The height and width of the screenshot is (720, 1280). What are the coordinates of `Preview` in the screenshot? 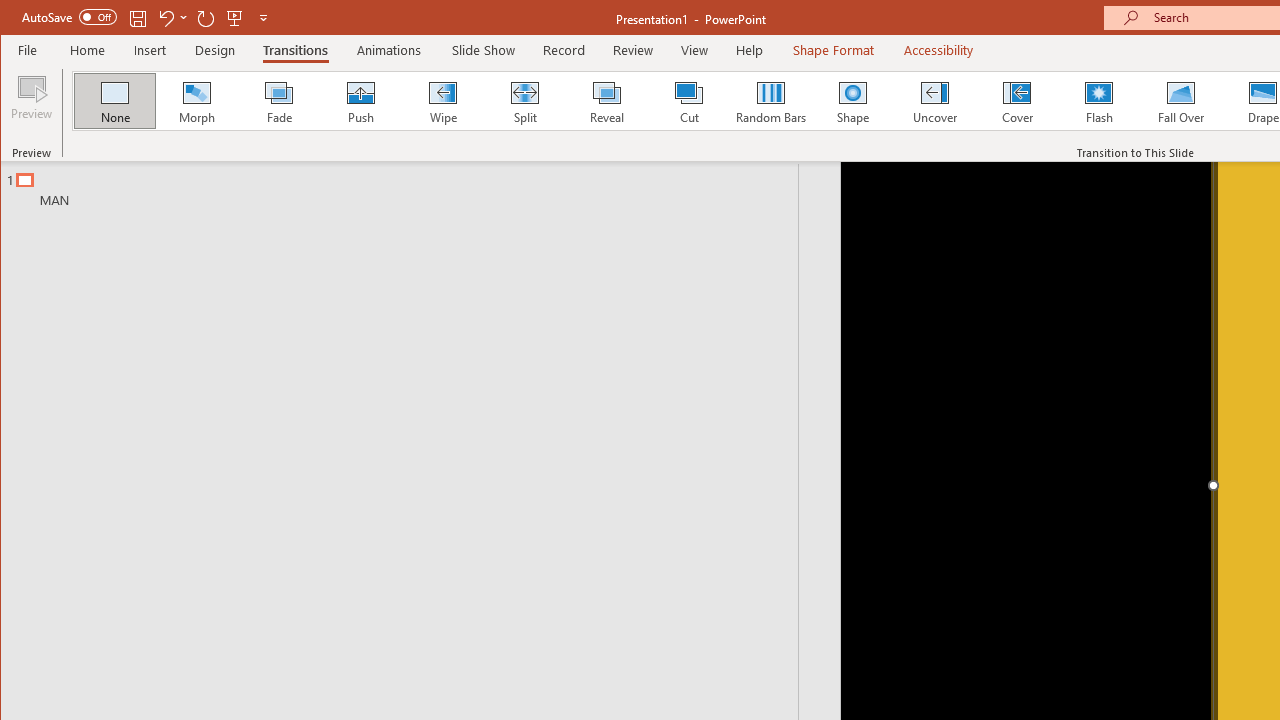 It's located at (32, 104).